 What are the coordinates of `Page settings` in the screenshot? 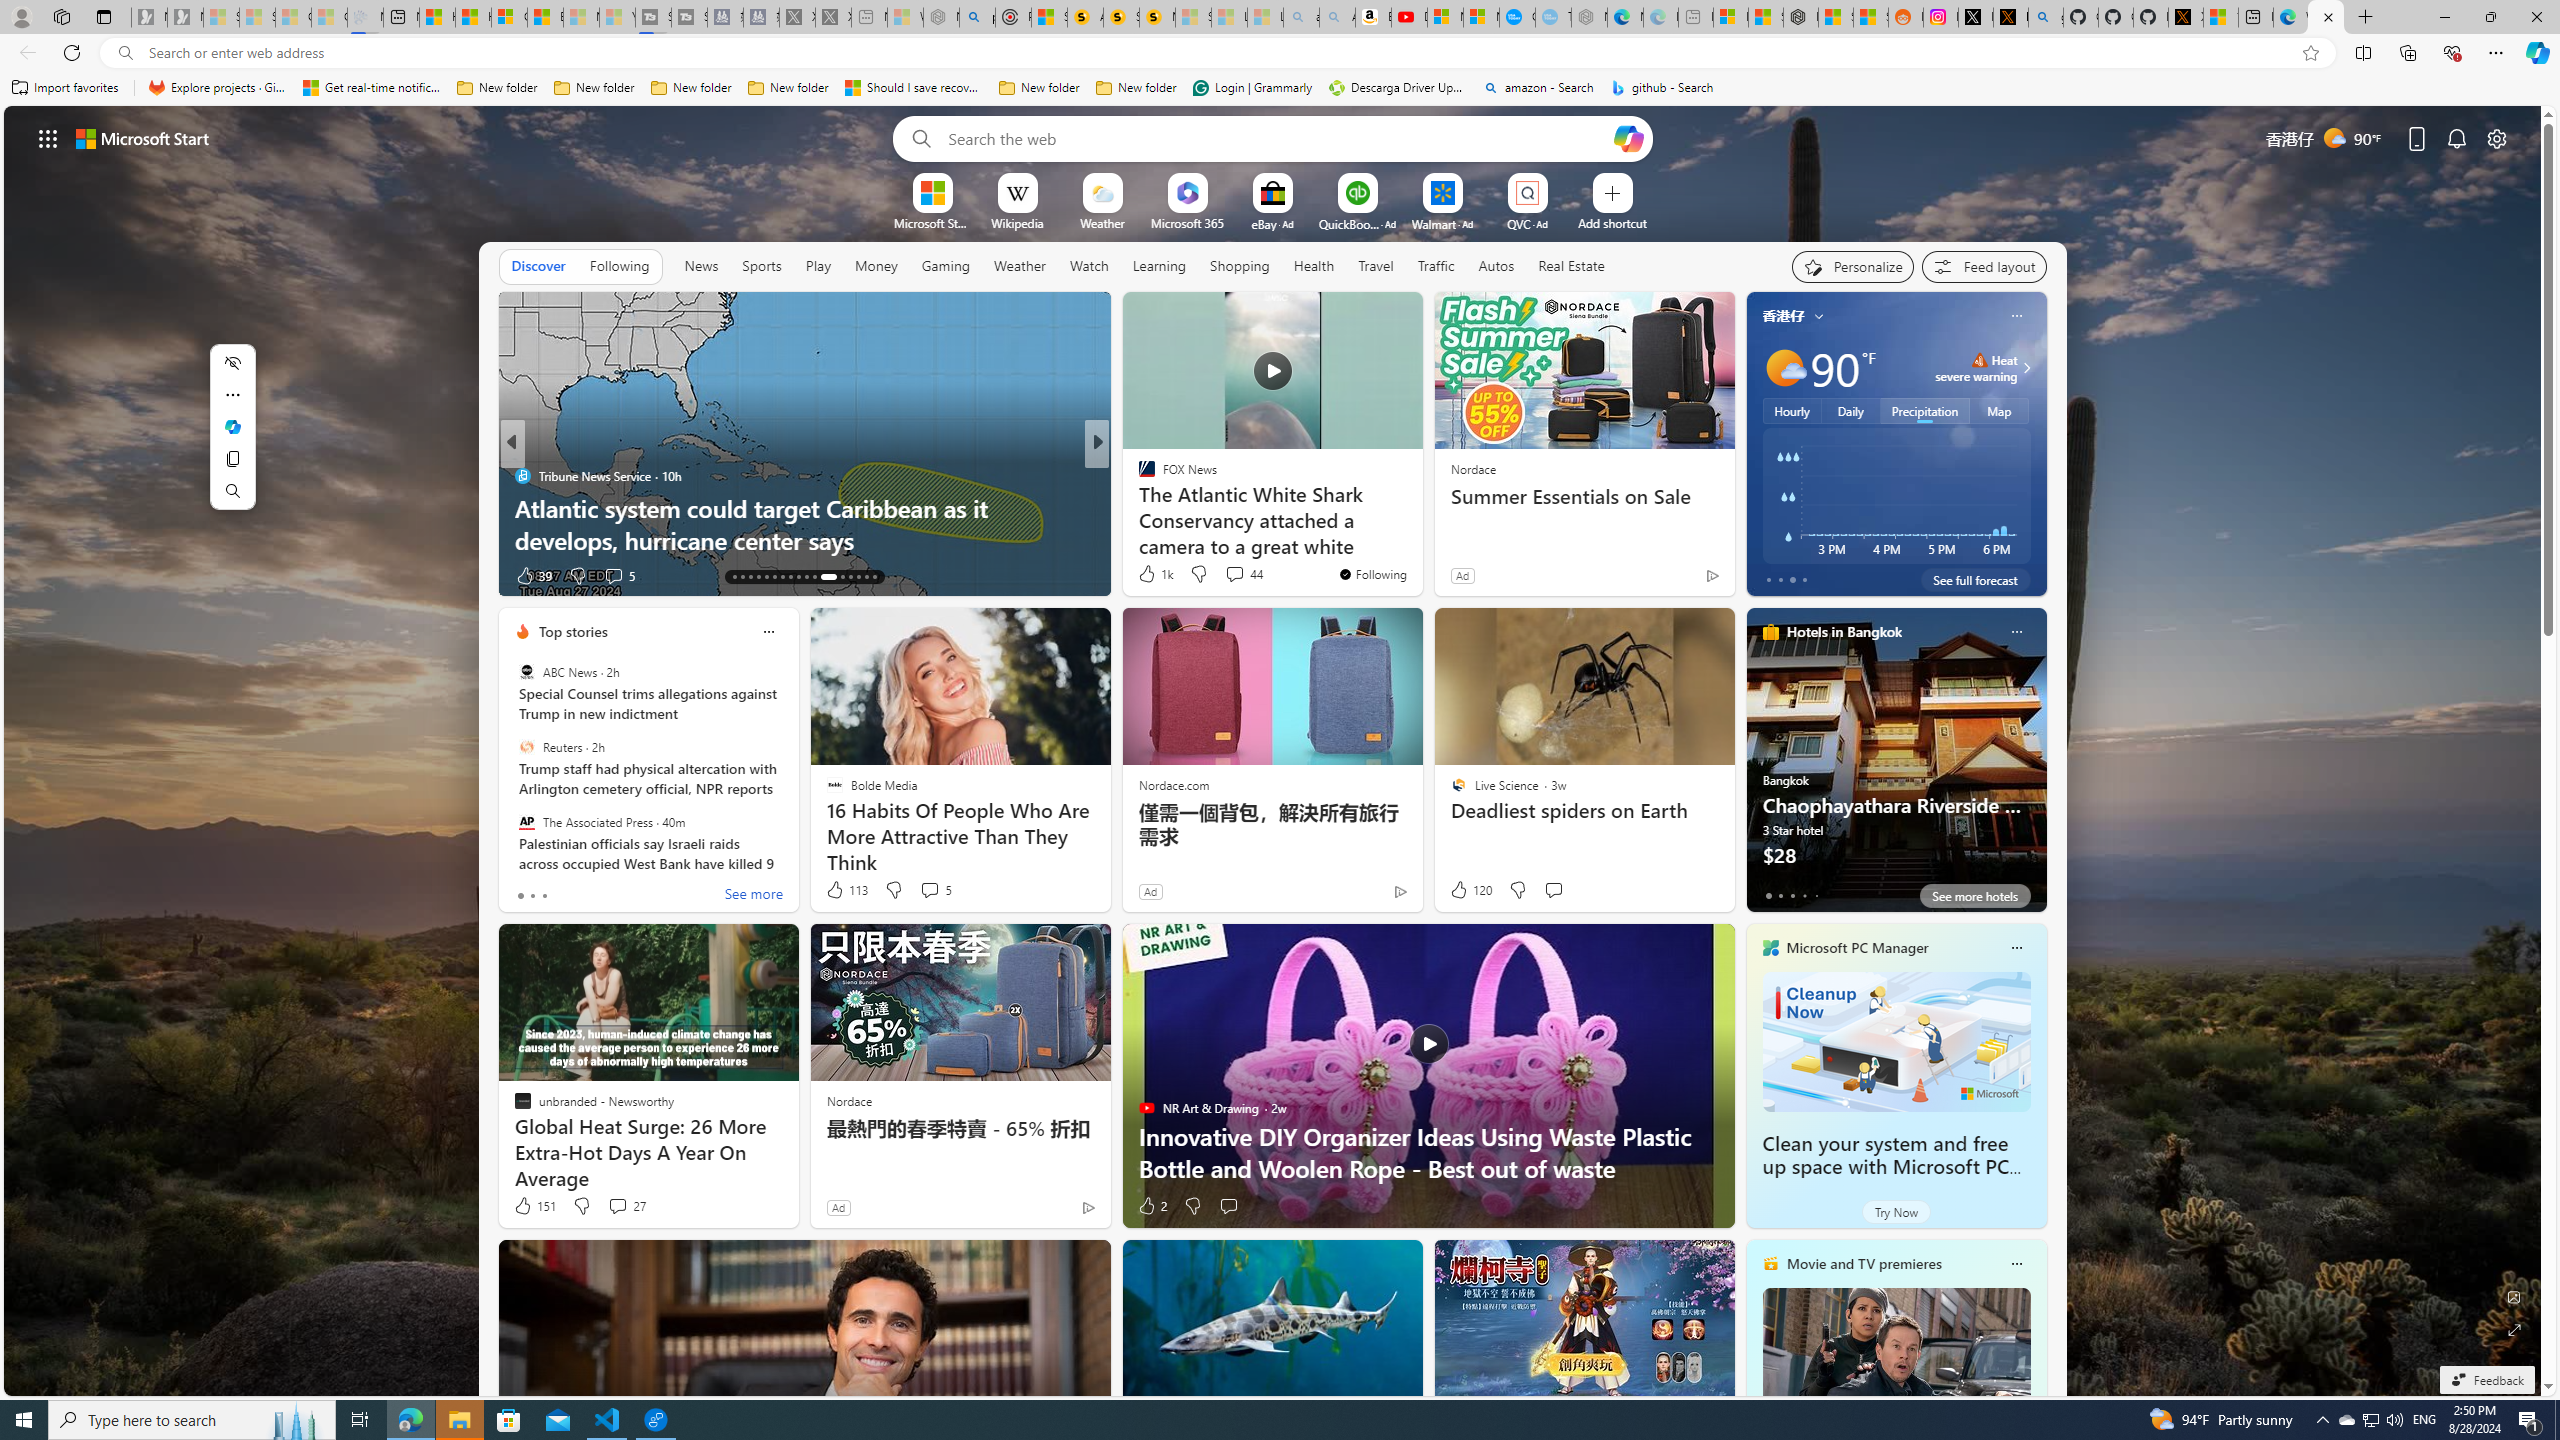 It's located at (2497, 138).